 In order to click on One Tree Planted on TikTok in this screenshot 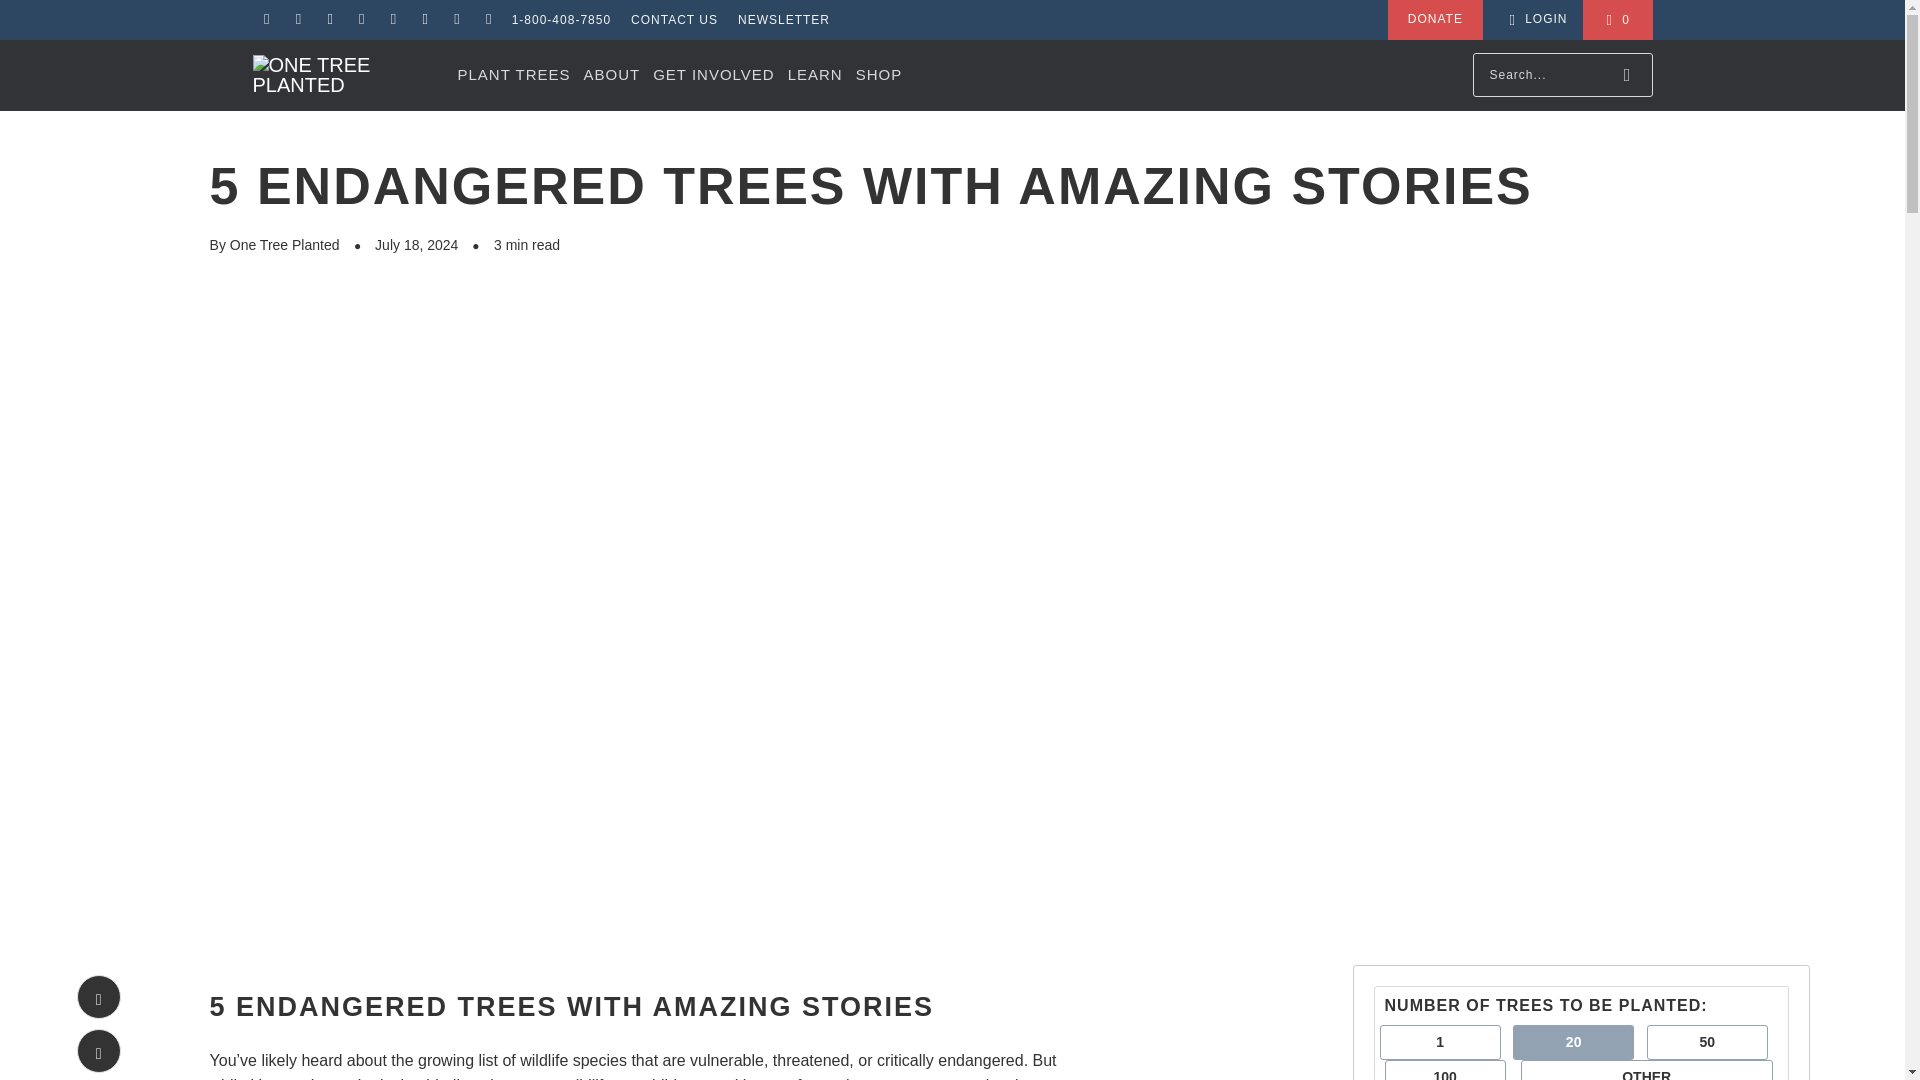, I will do `click(424, 20)`.